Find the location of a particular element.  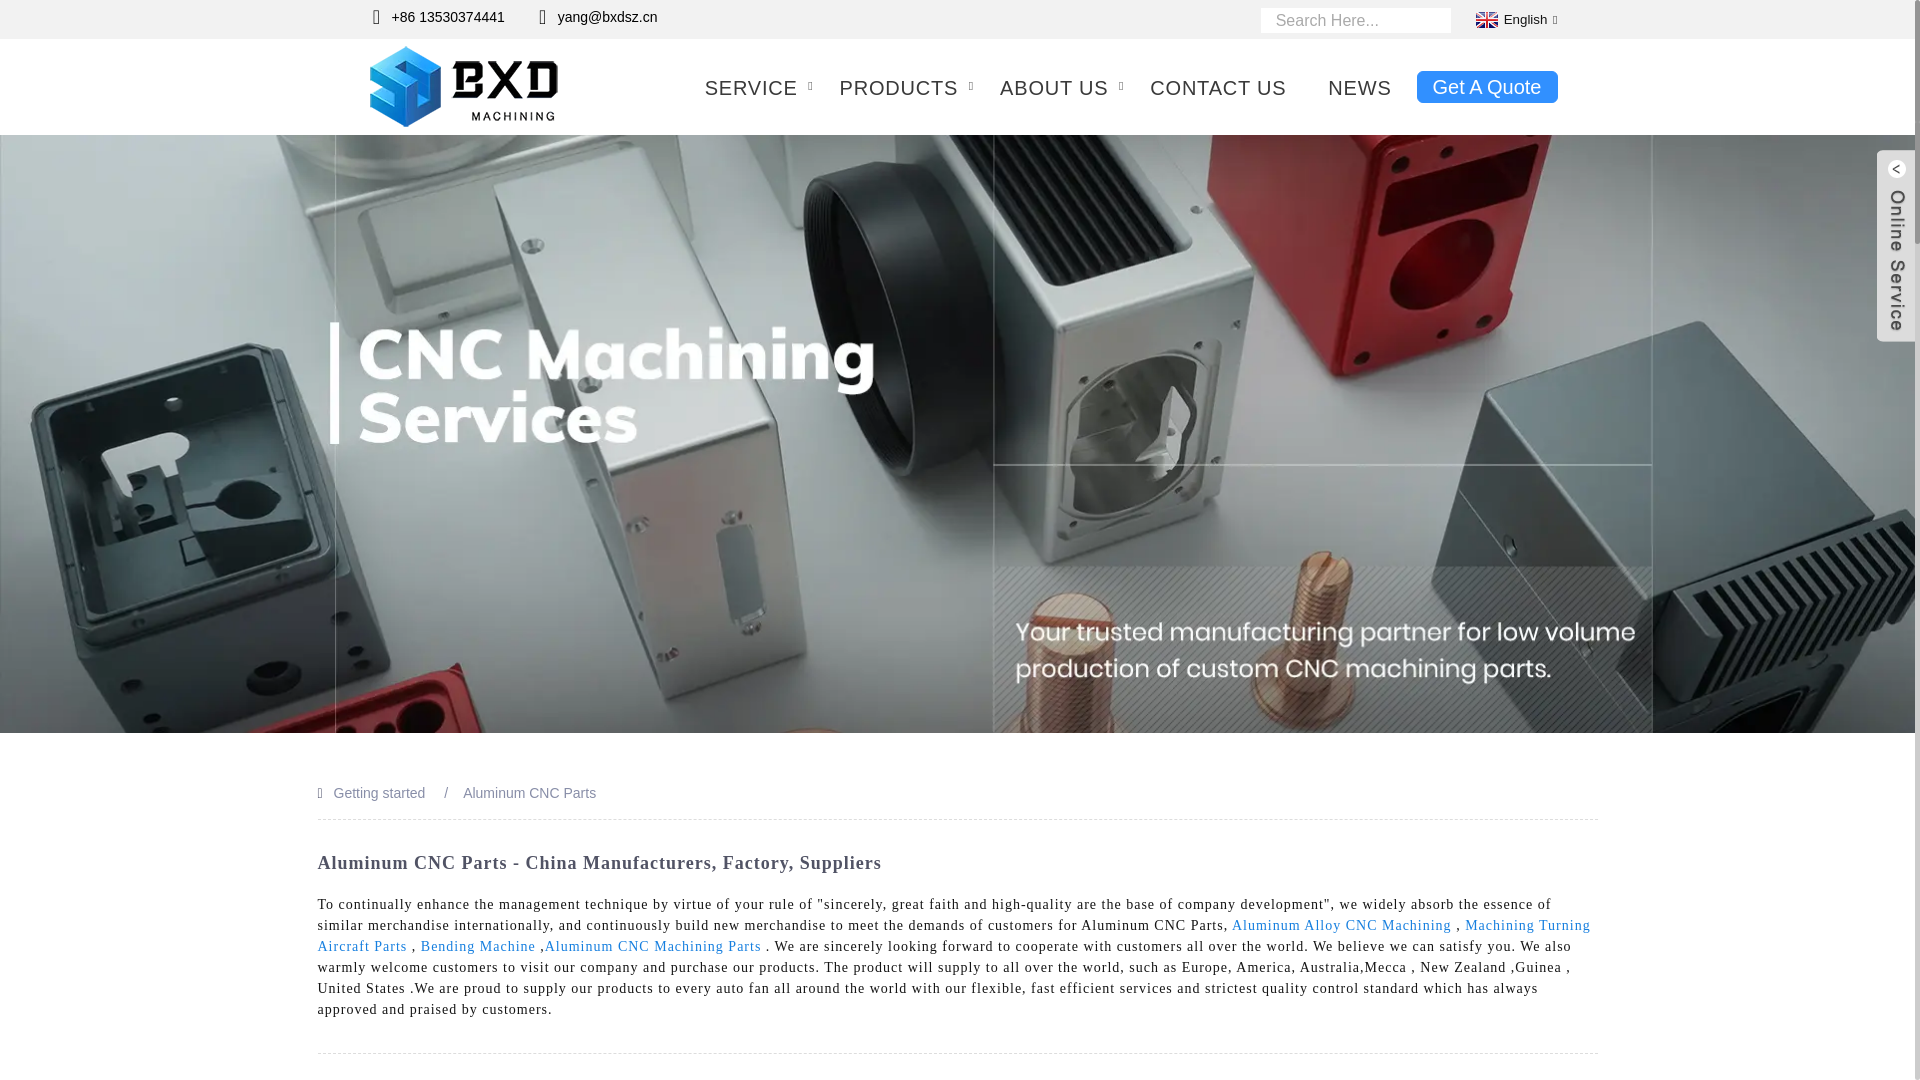

English is located at coordinates (1514, 19).